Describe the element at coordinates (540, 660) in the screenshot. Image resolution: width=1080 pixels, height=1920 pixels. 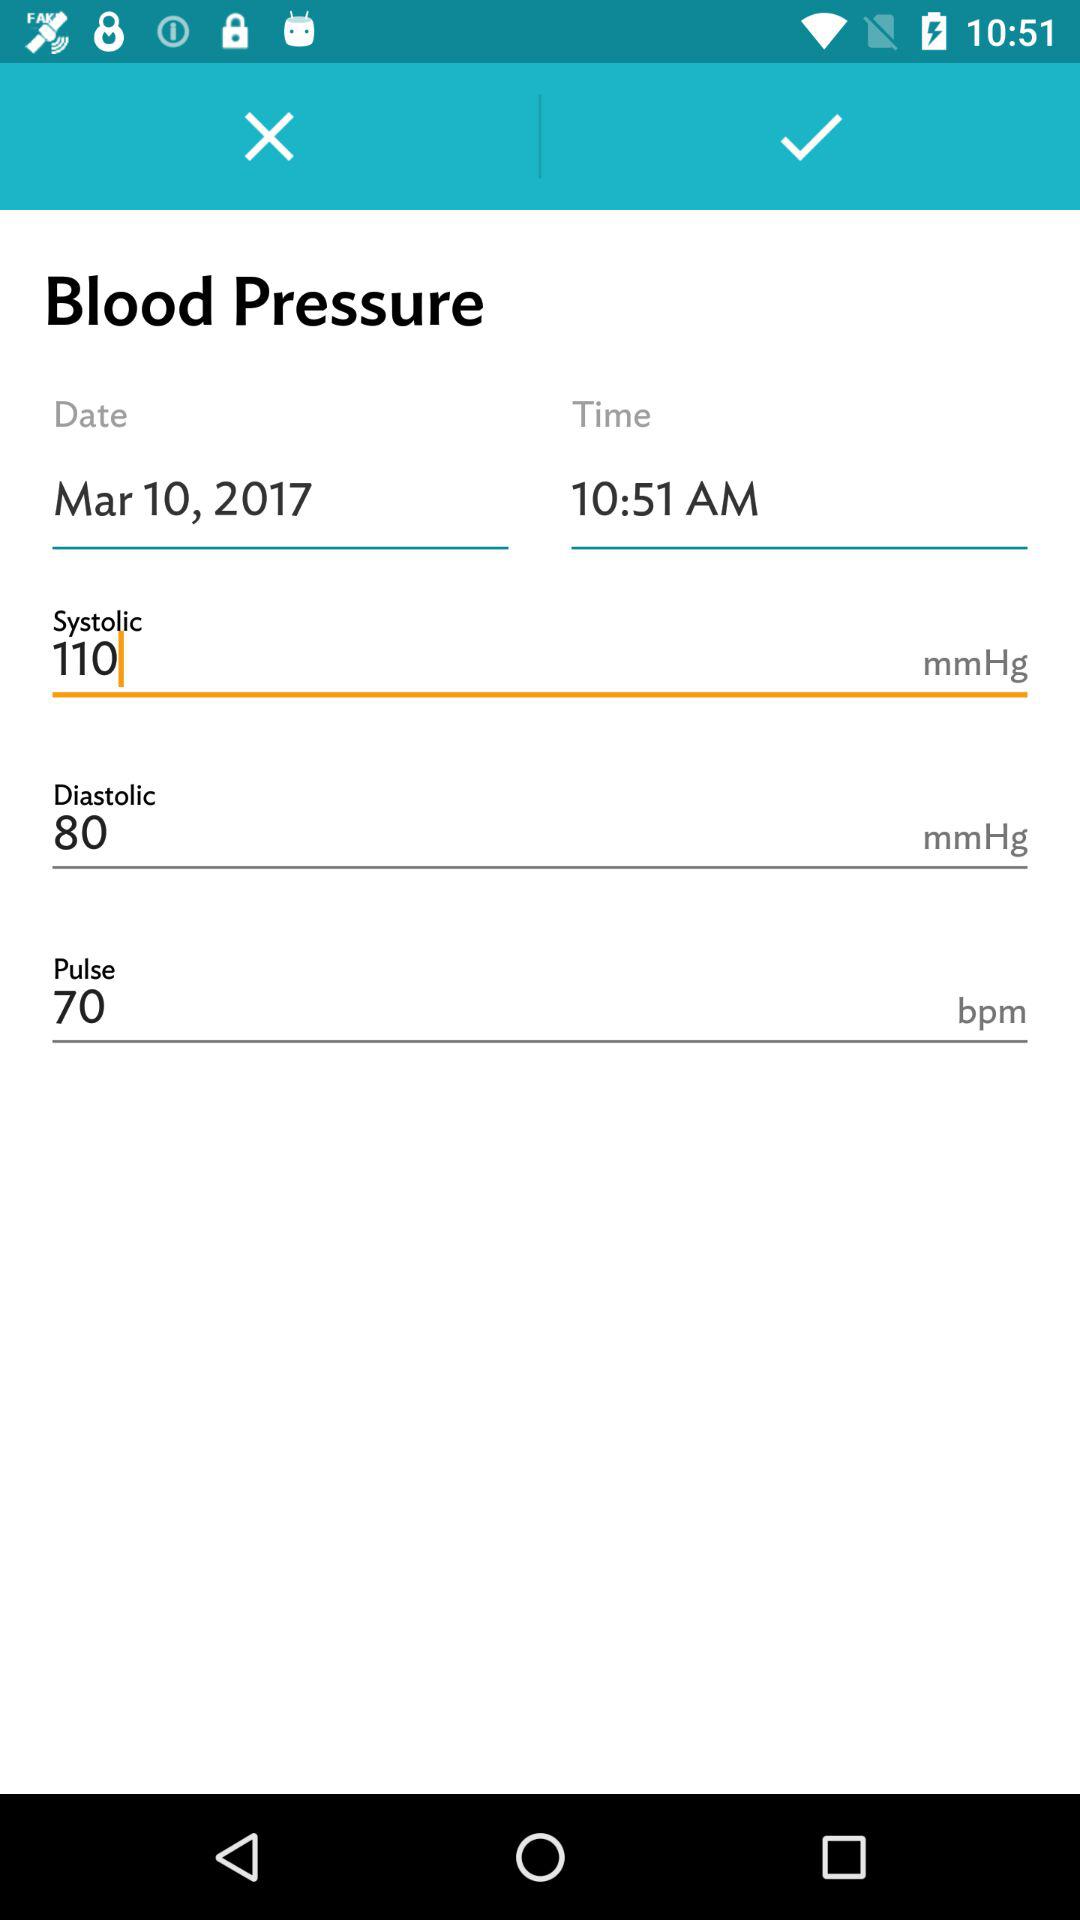
I see `open item above the 80` at that location.